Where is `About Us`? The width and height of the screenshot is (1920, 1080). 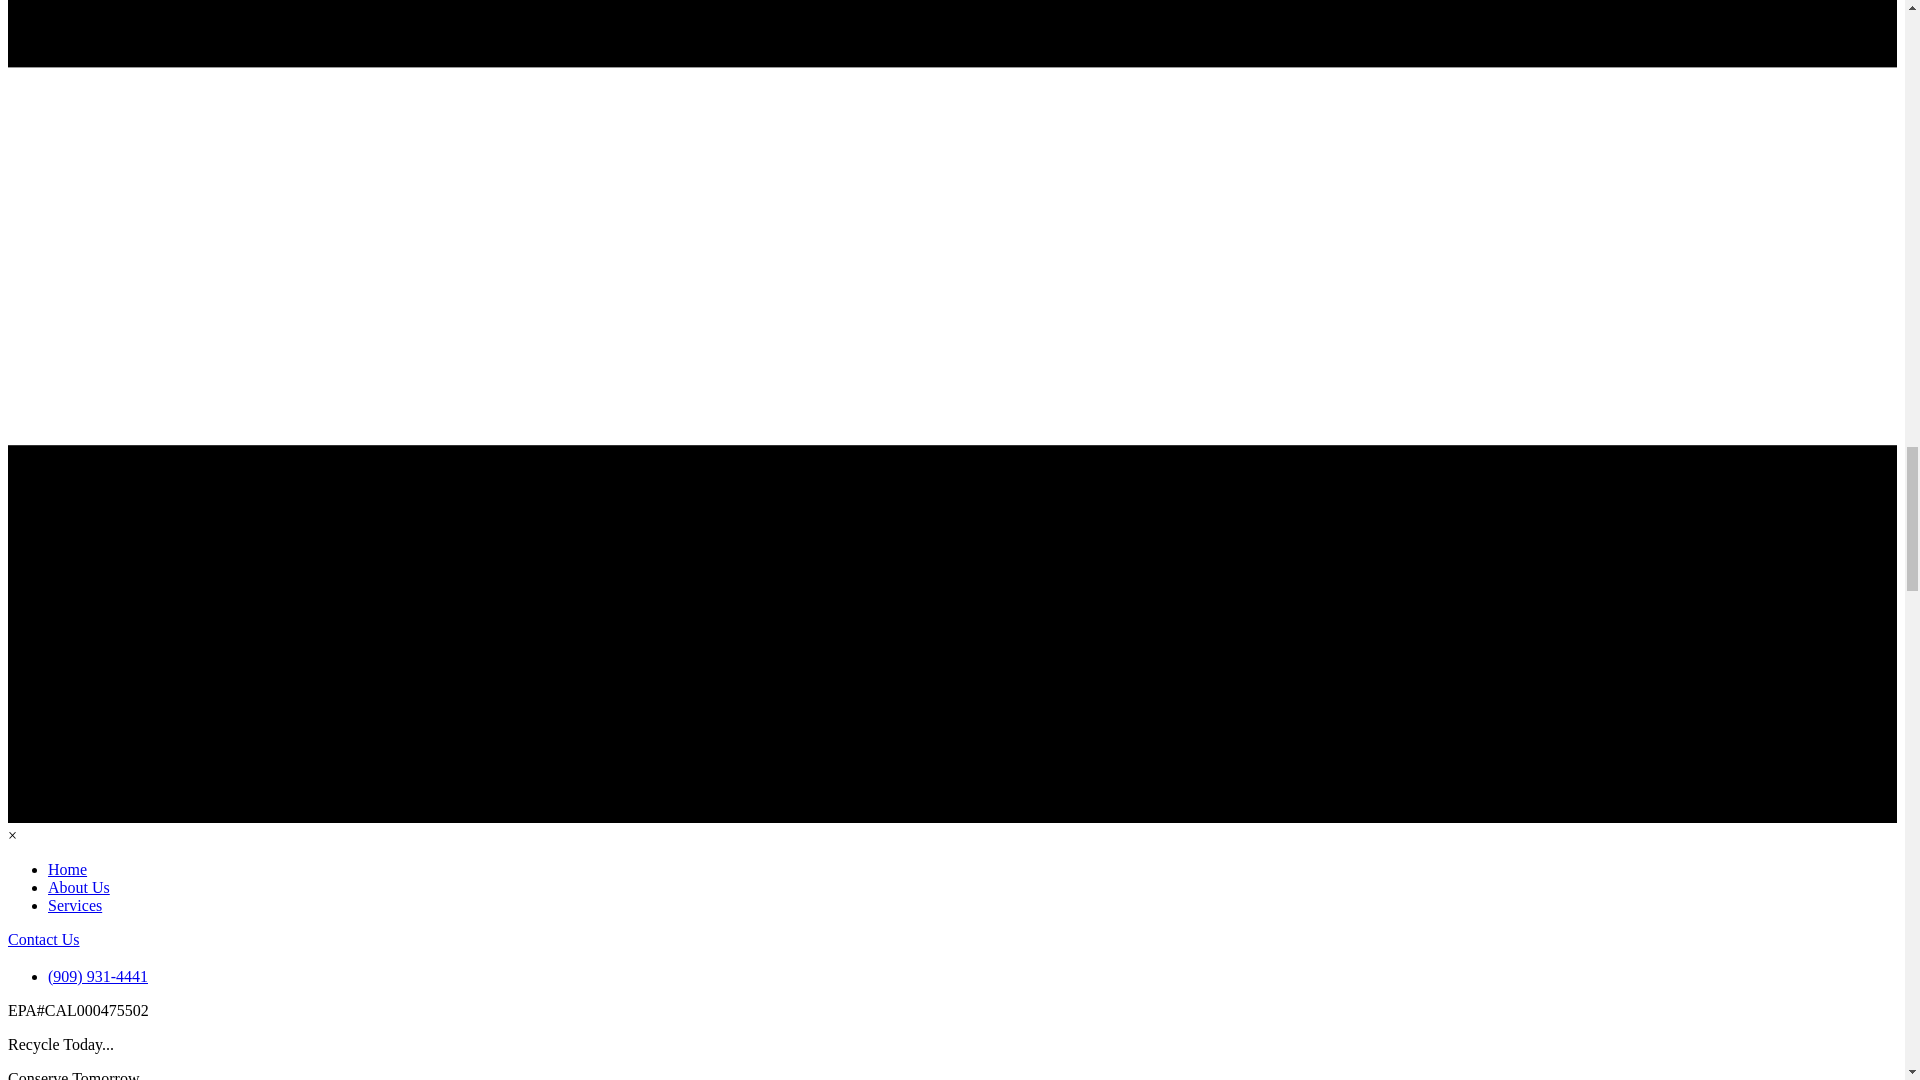
About Us is located at coordinates (78, 888).